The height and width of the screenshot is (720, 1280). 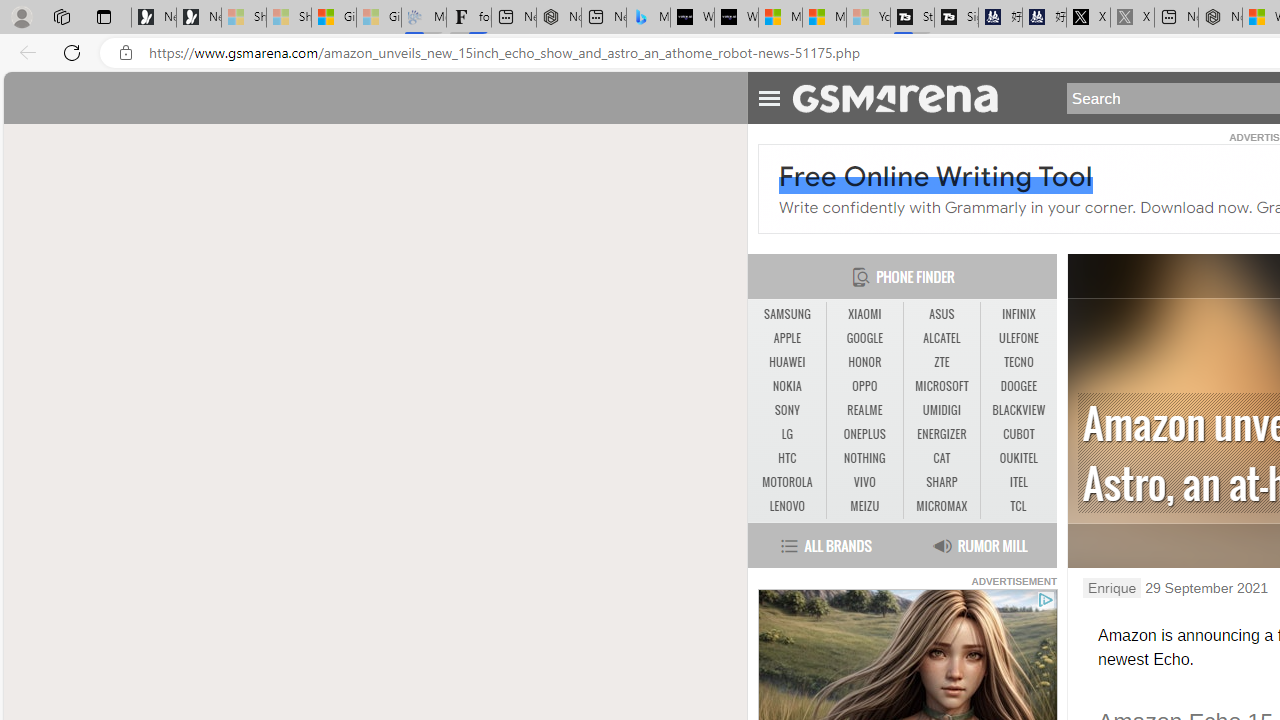 I want to click on Free Online Writing Tool, so click(x=936, y=176).